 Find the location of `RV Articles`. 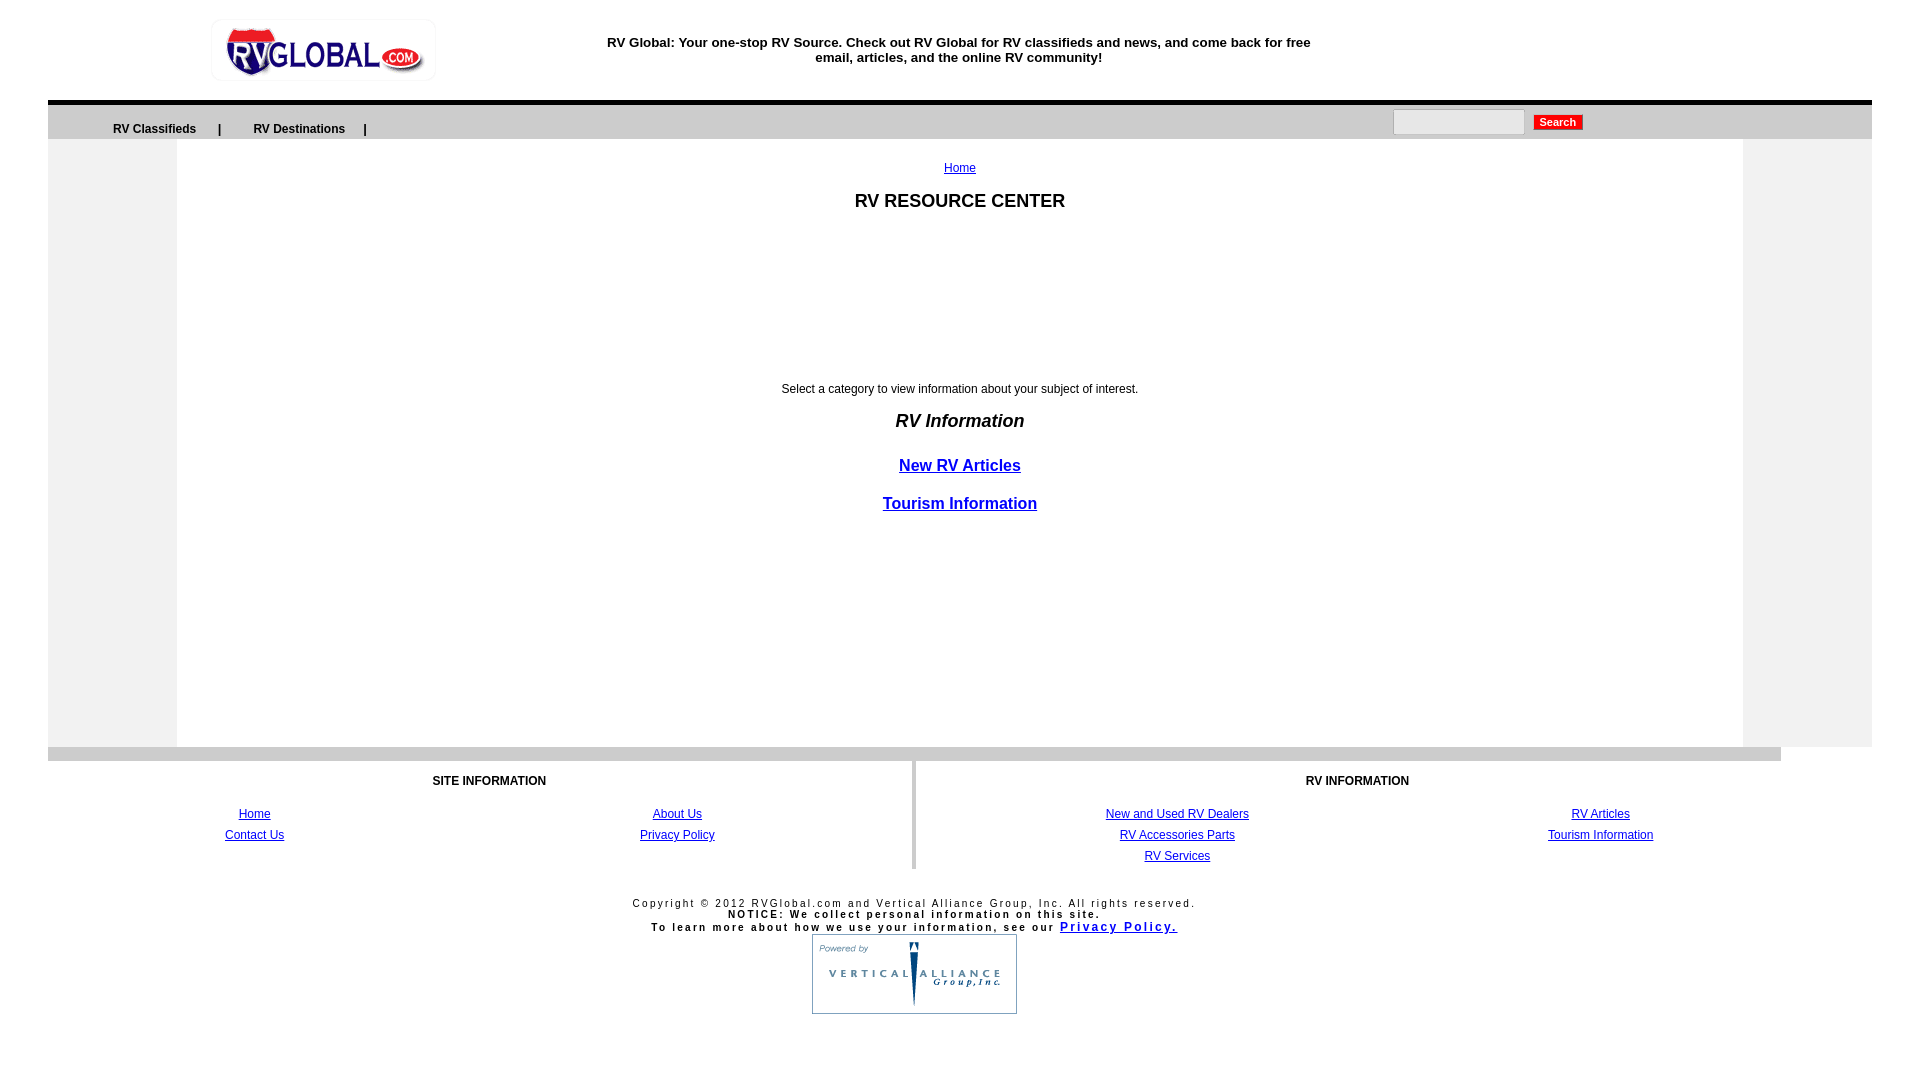

RV Articles is located at coordinates (1599, 813).